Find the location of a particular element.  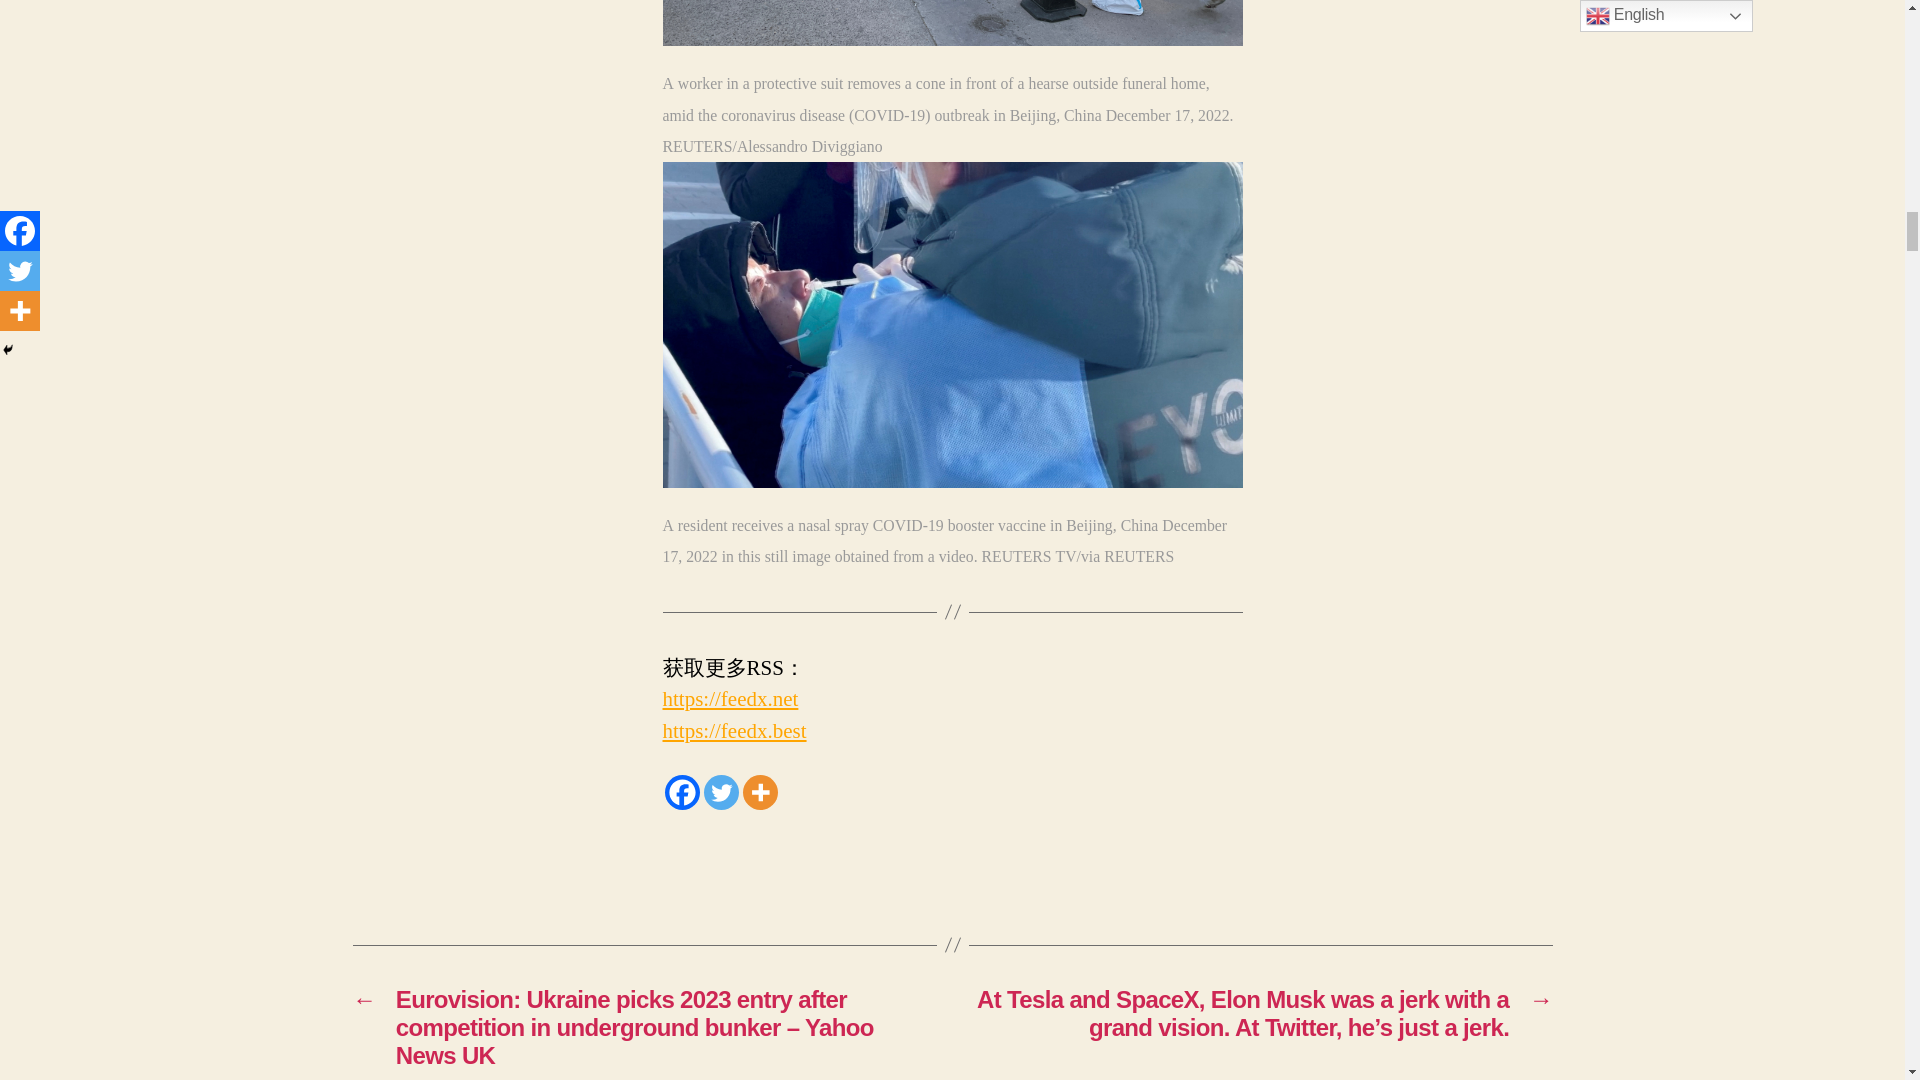

Facebook is located at coordinates (681, 792).